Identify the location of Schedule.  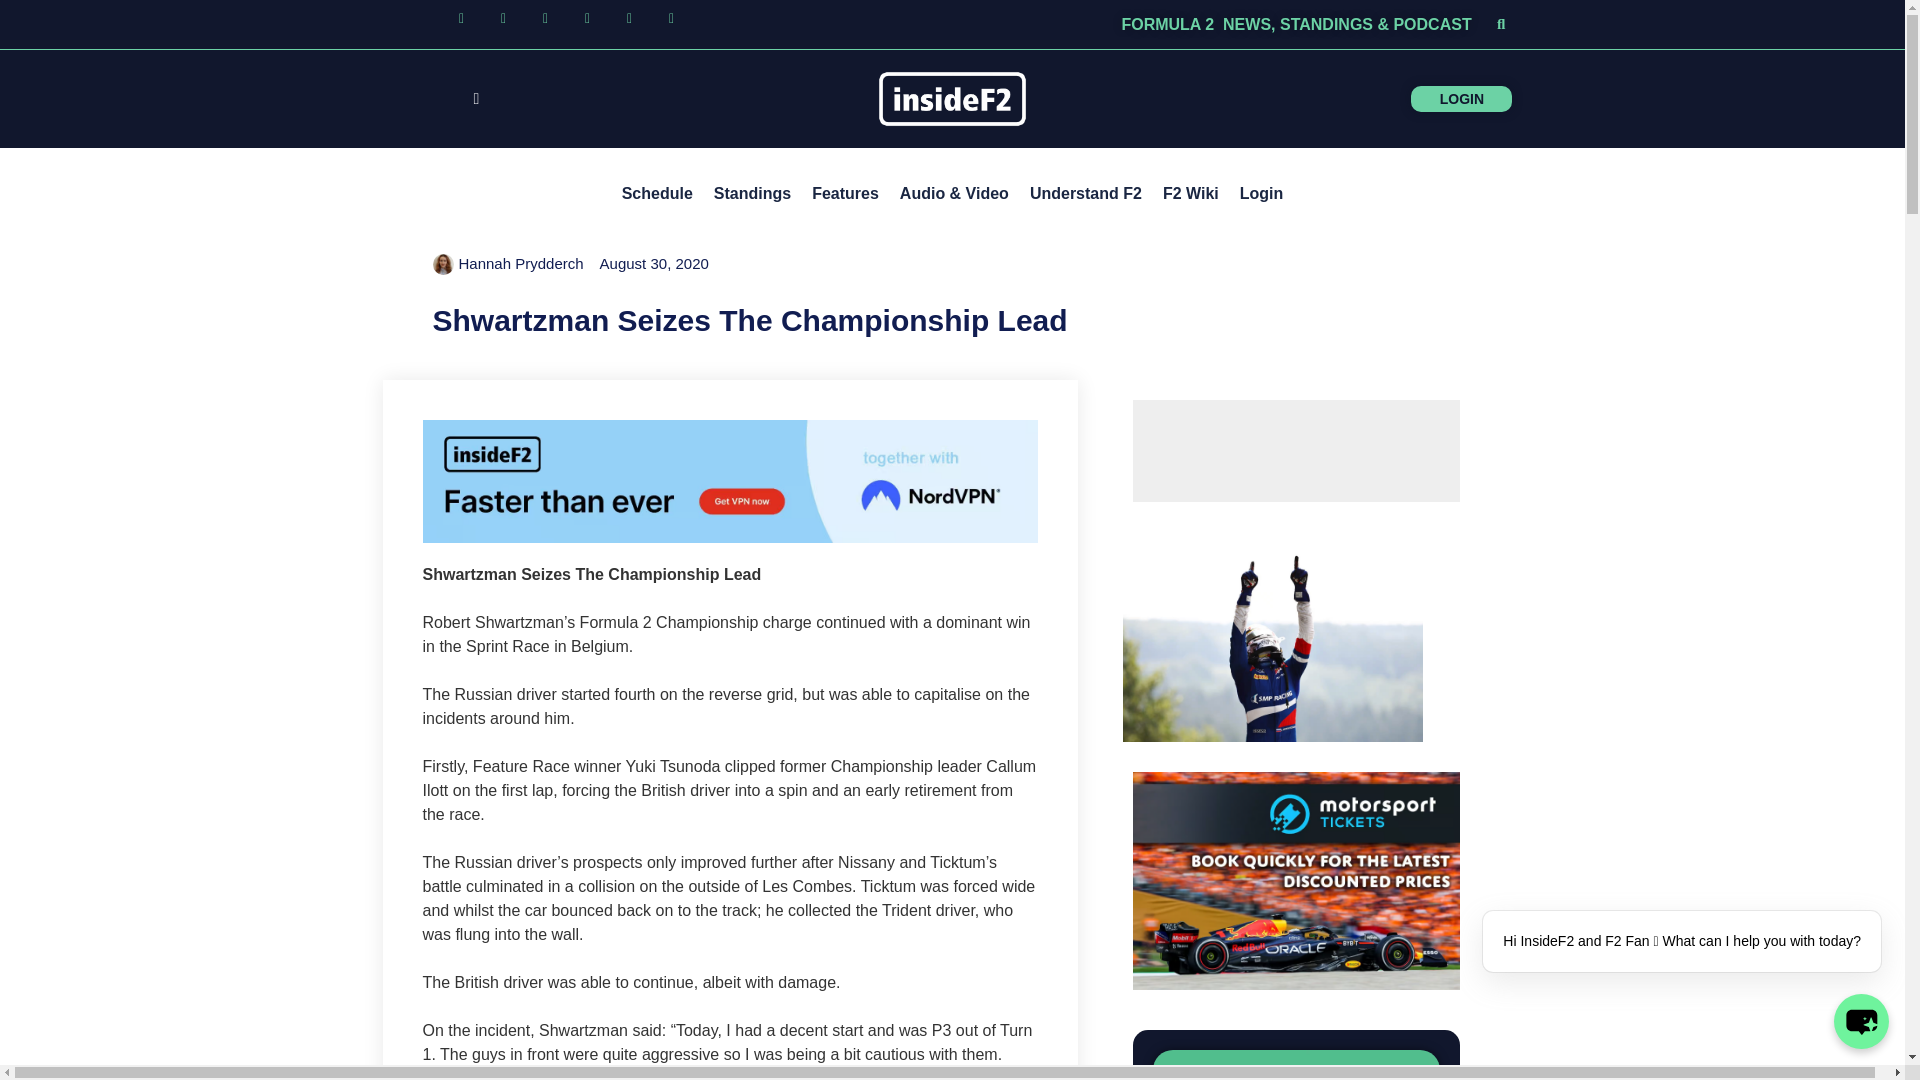
(657, 194).